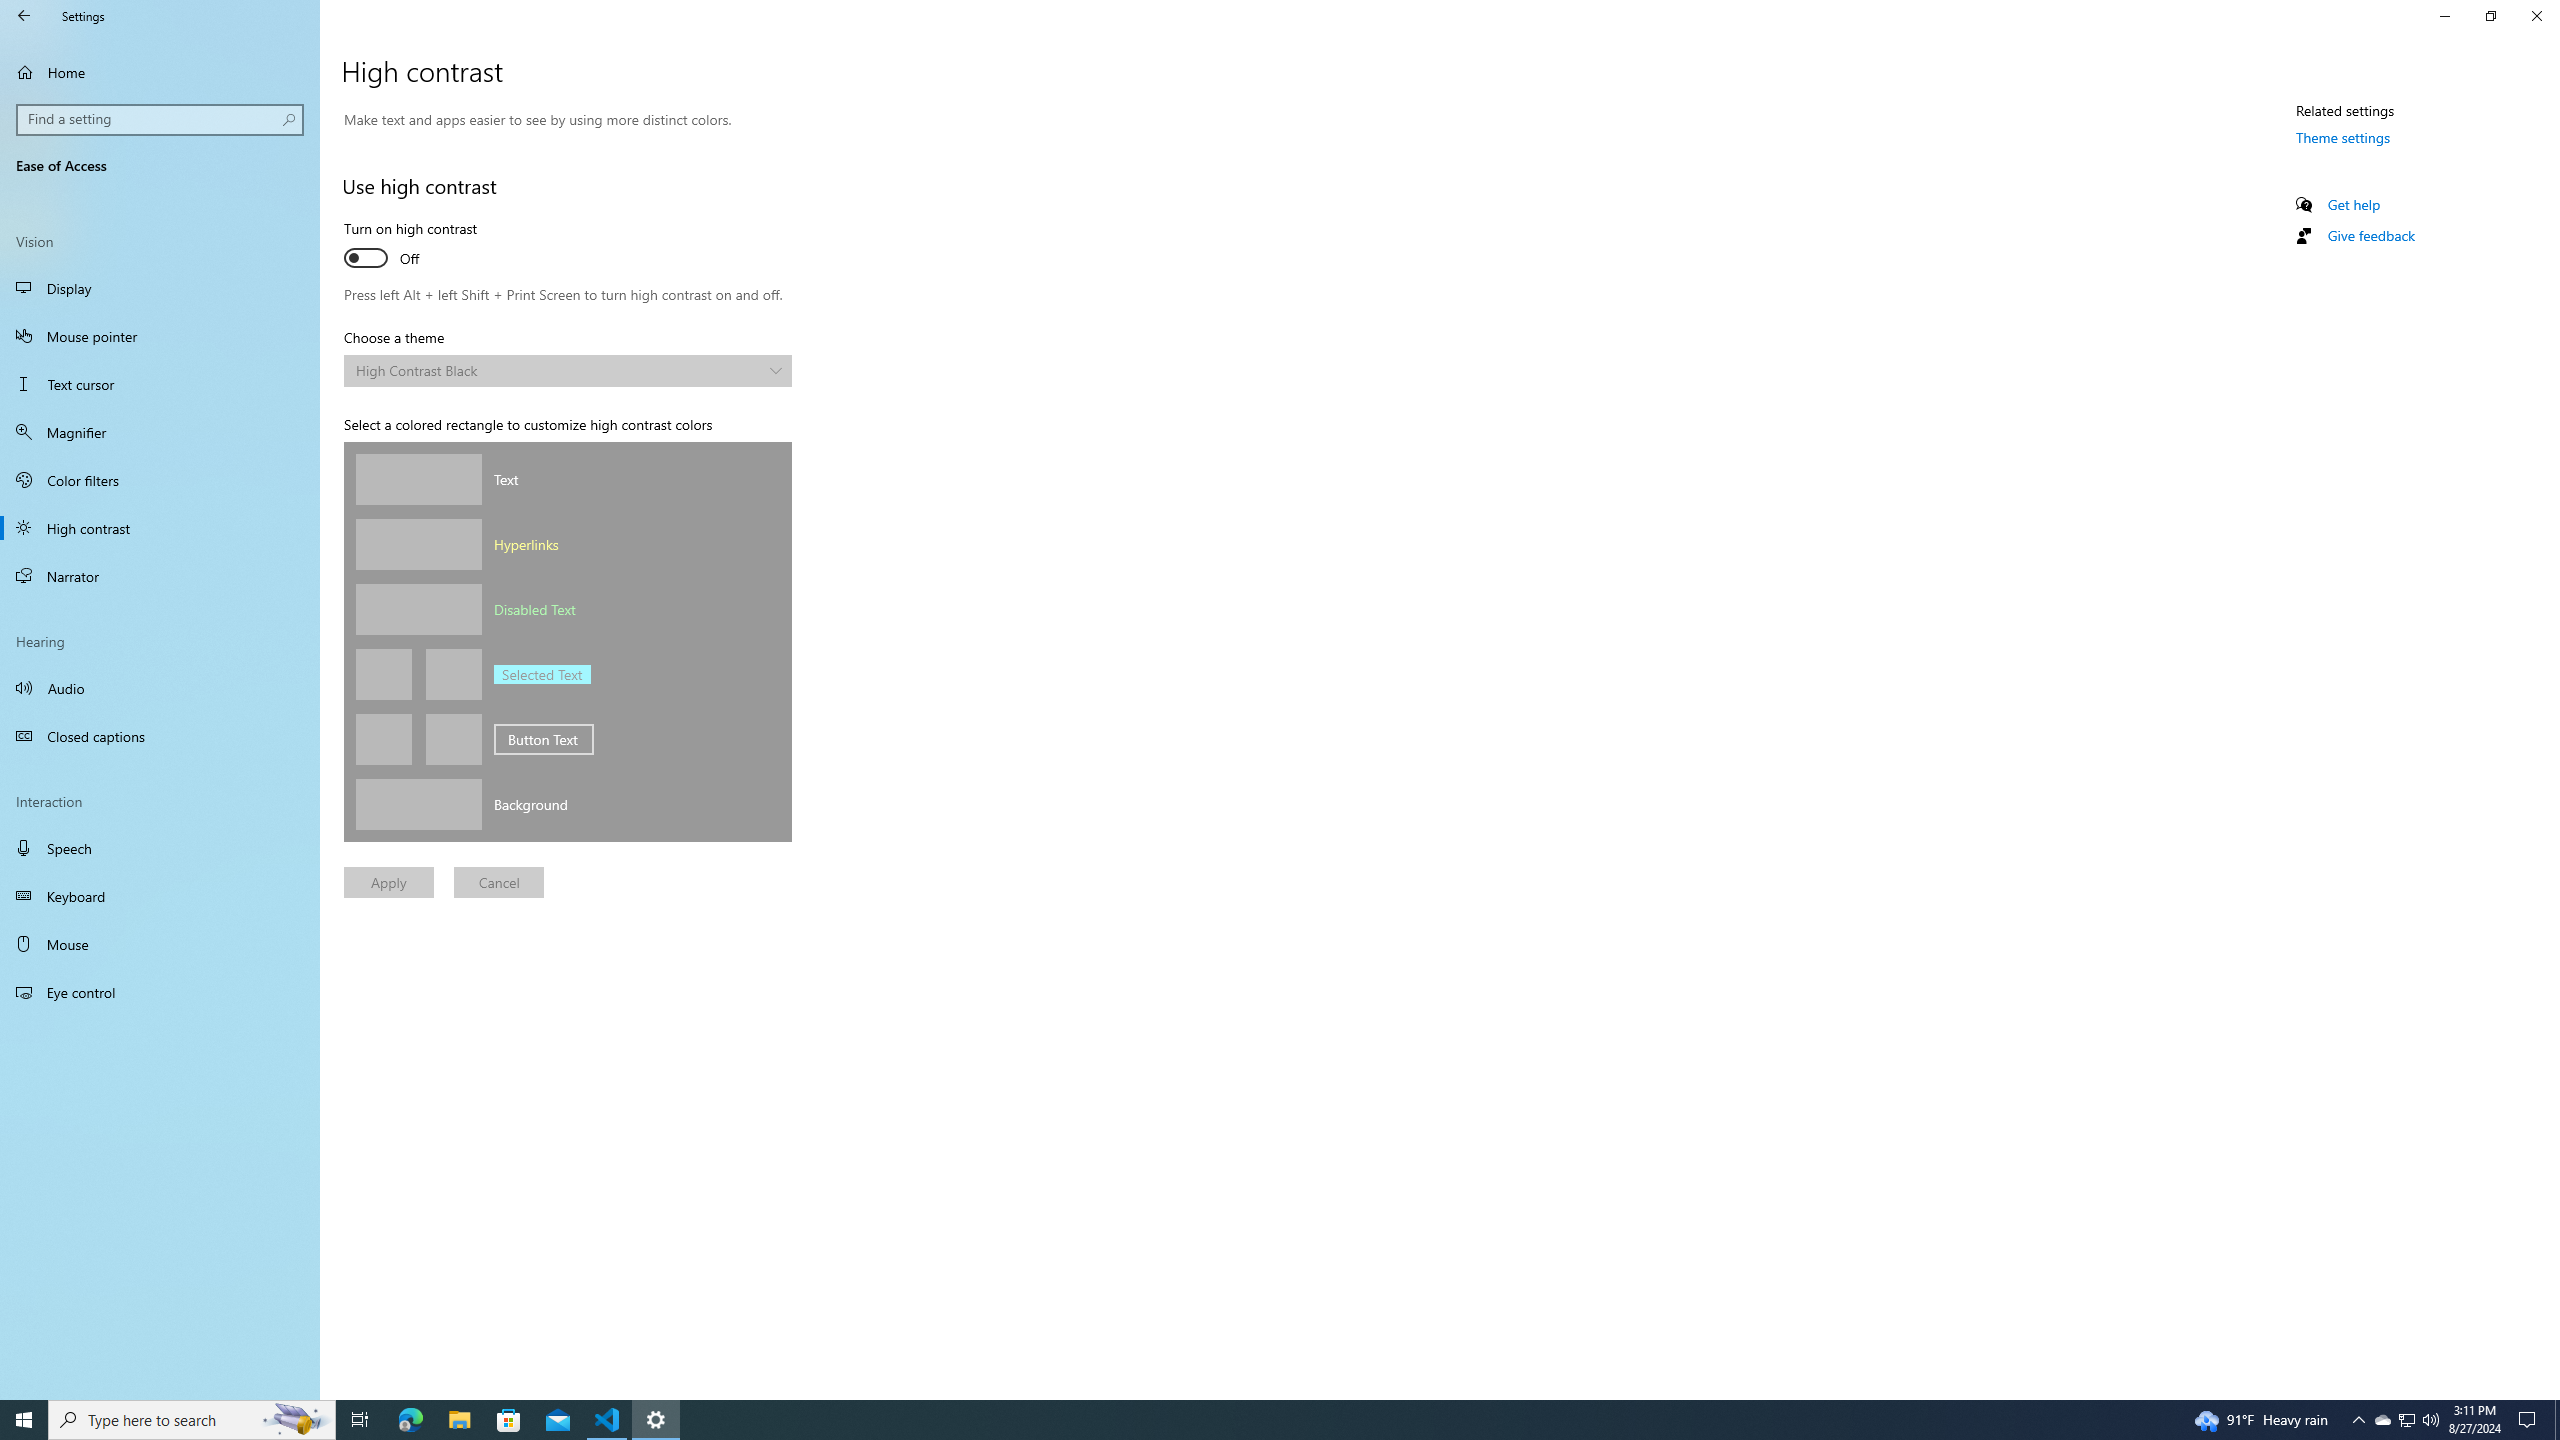 The width and height of the screenshot is (2560, 1440). Describe the element at coordinates (410, 1420) in the screenshot. I see `Microsoft Edge` at that location.